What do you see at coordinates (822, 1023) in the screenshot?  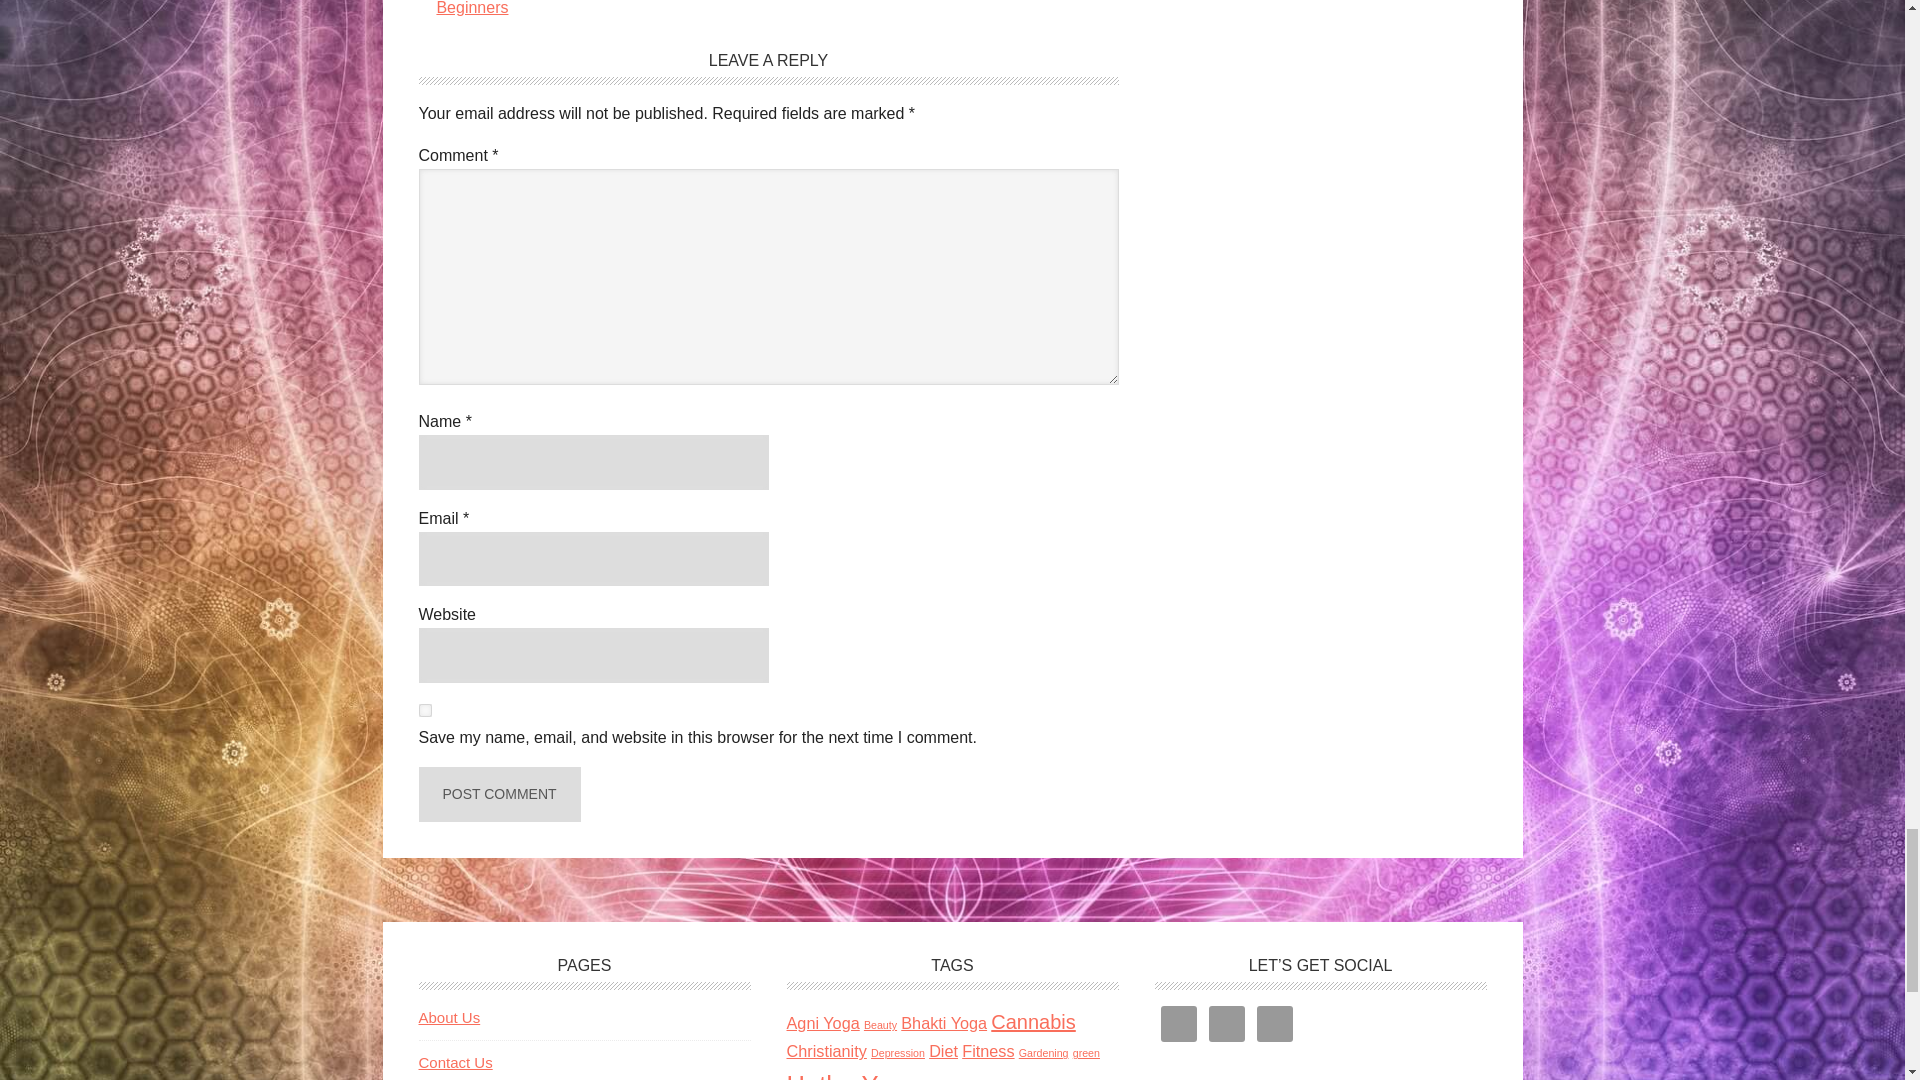 I see `Agni Yoga` at bounding box center [822, 1023].